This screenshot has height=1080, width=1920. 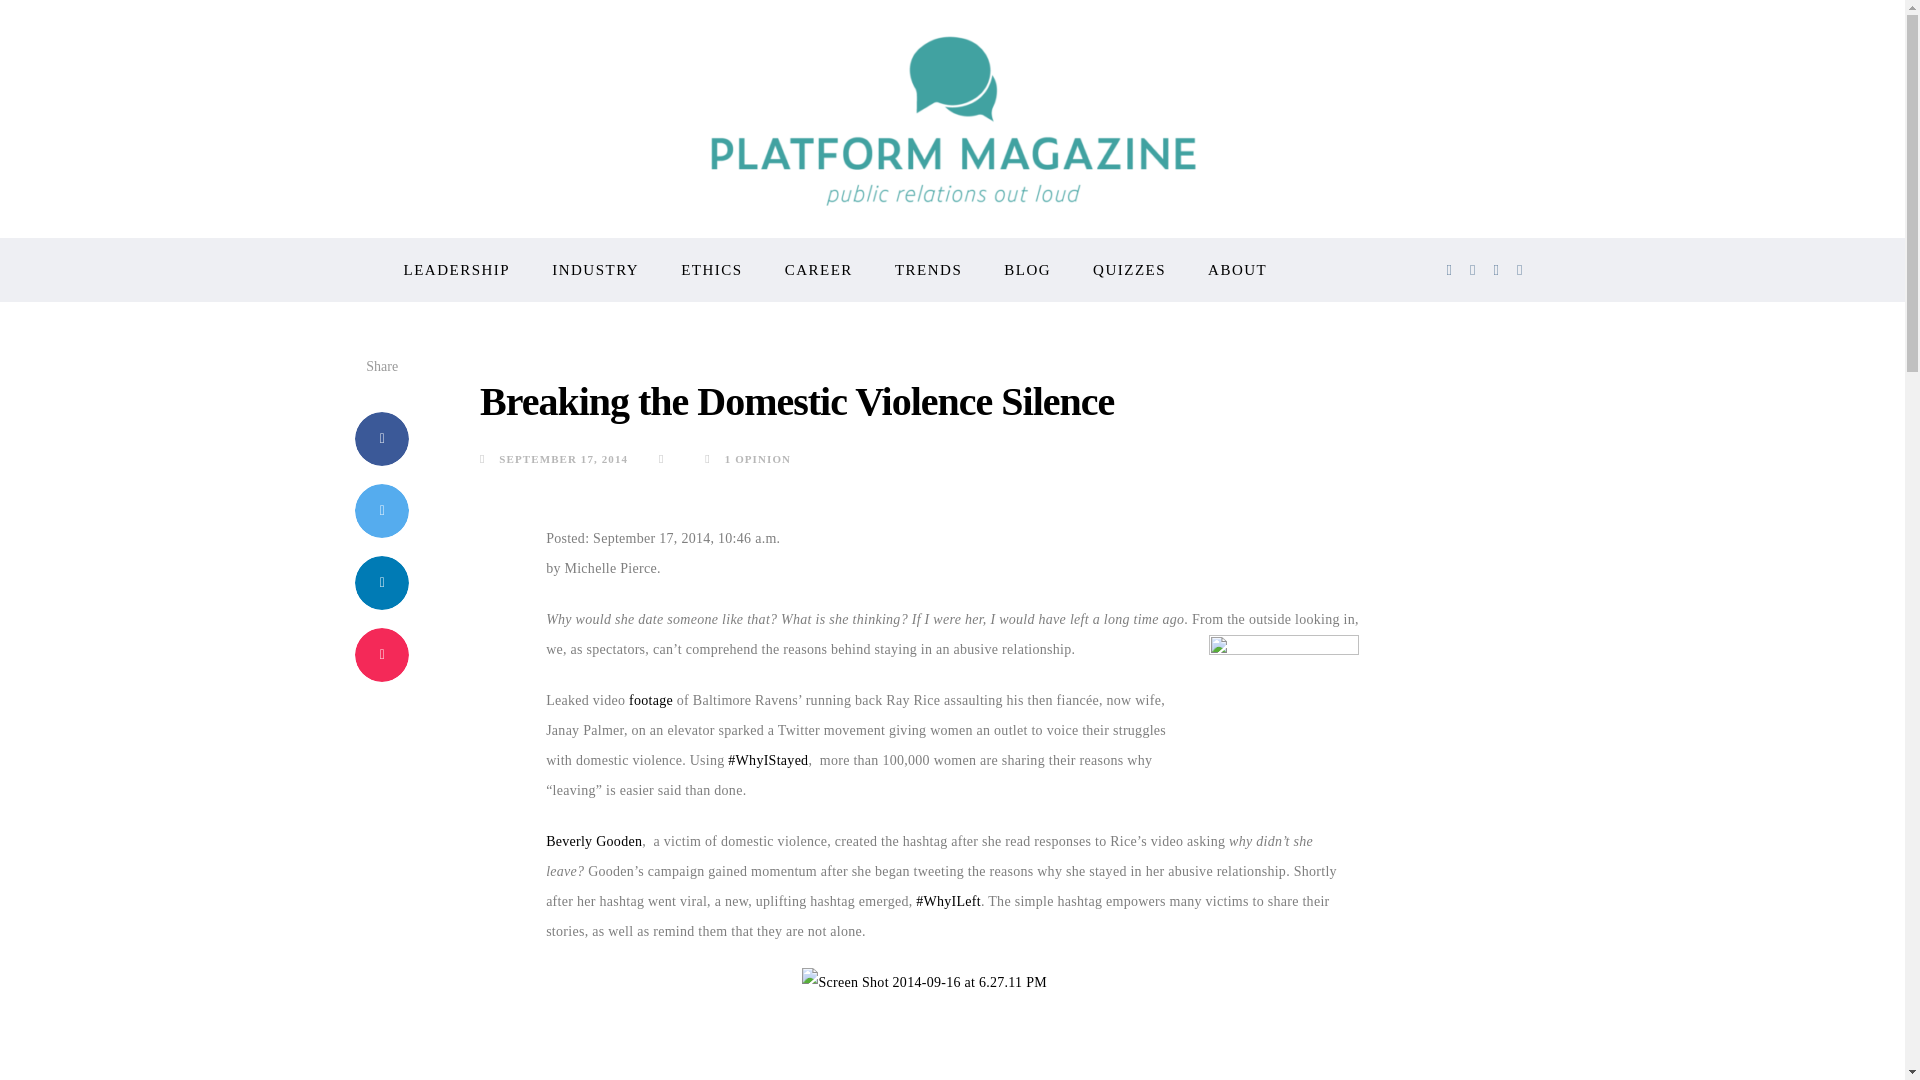 What do you see at coordinates (928, 270) in the screenshot?
I see `TRENDS` at bounding box center [928, 270].